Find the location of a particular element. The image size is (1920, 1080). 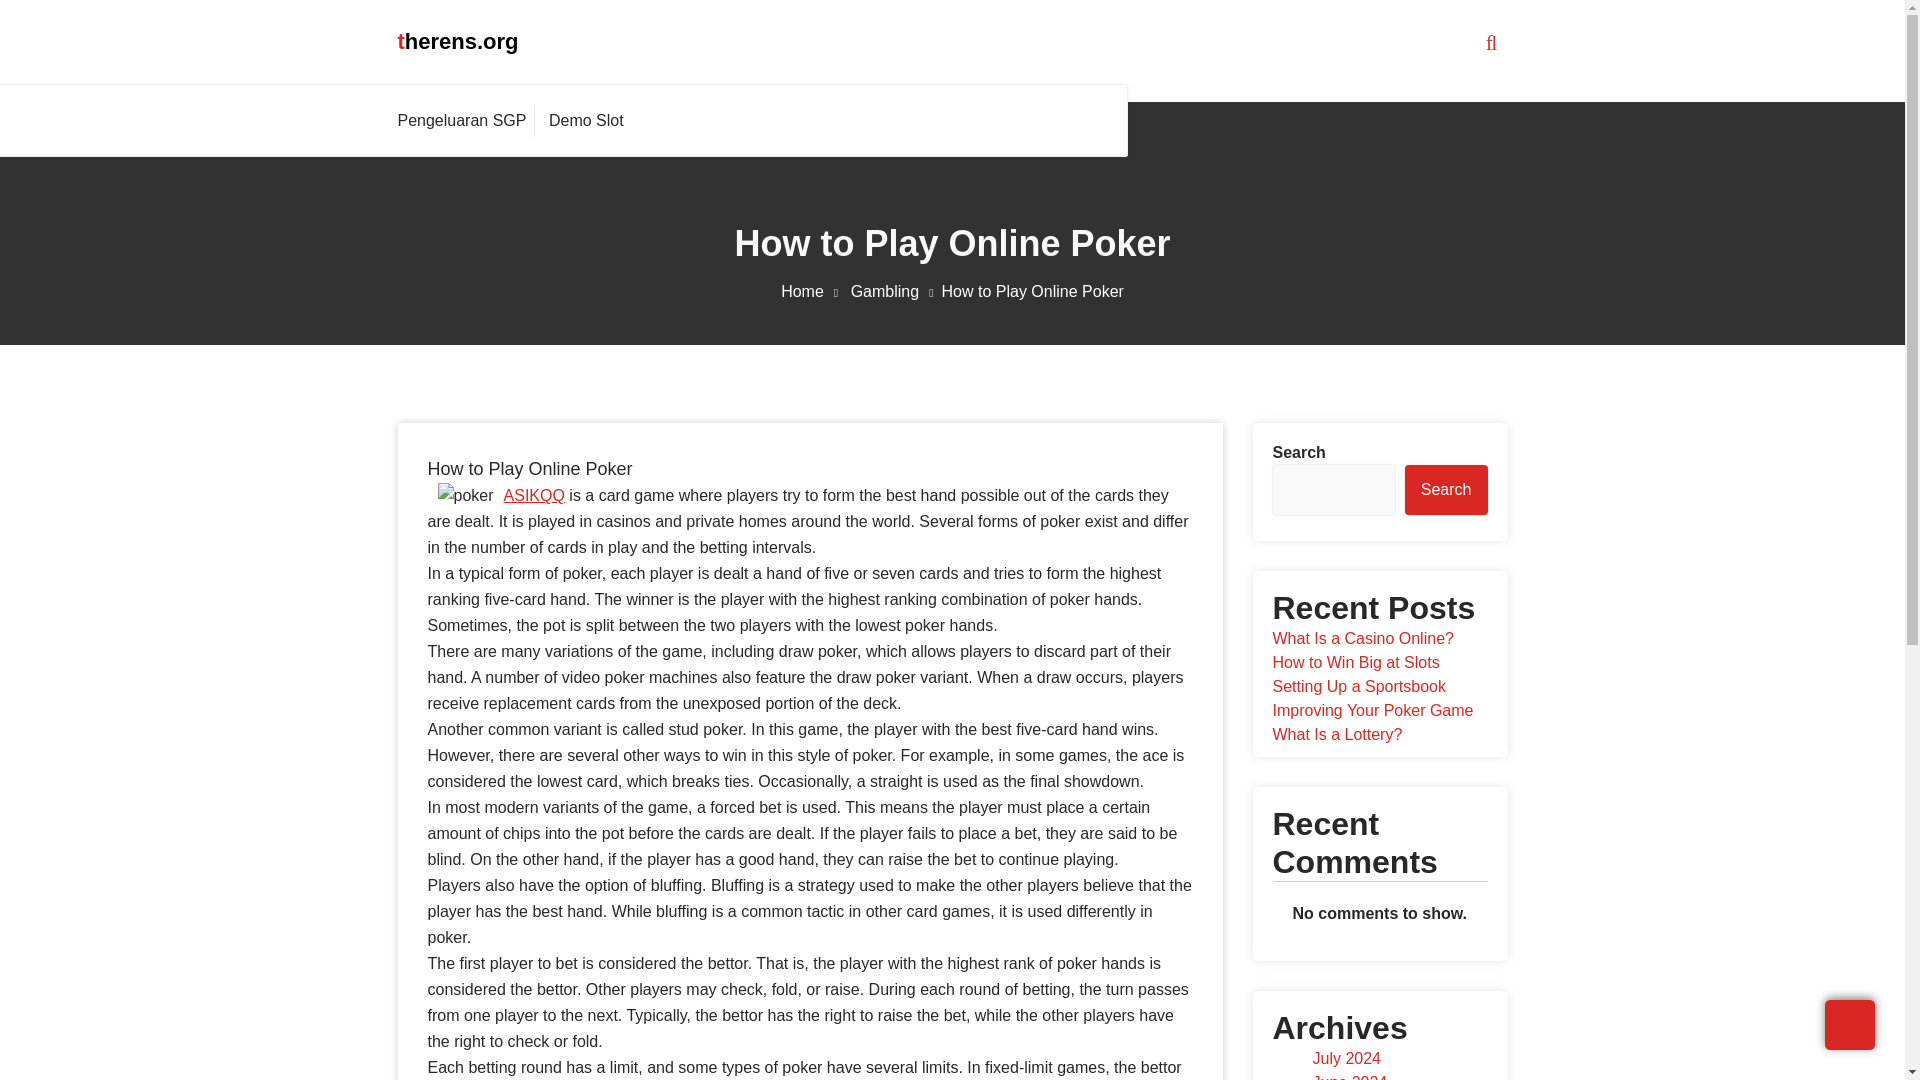

How to Win Big at Slots is located at coordinates (1354, 662).